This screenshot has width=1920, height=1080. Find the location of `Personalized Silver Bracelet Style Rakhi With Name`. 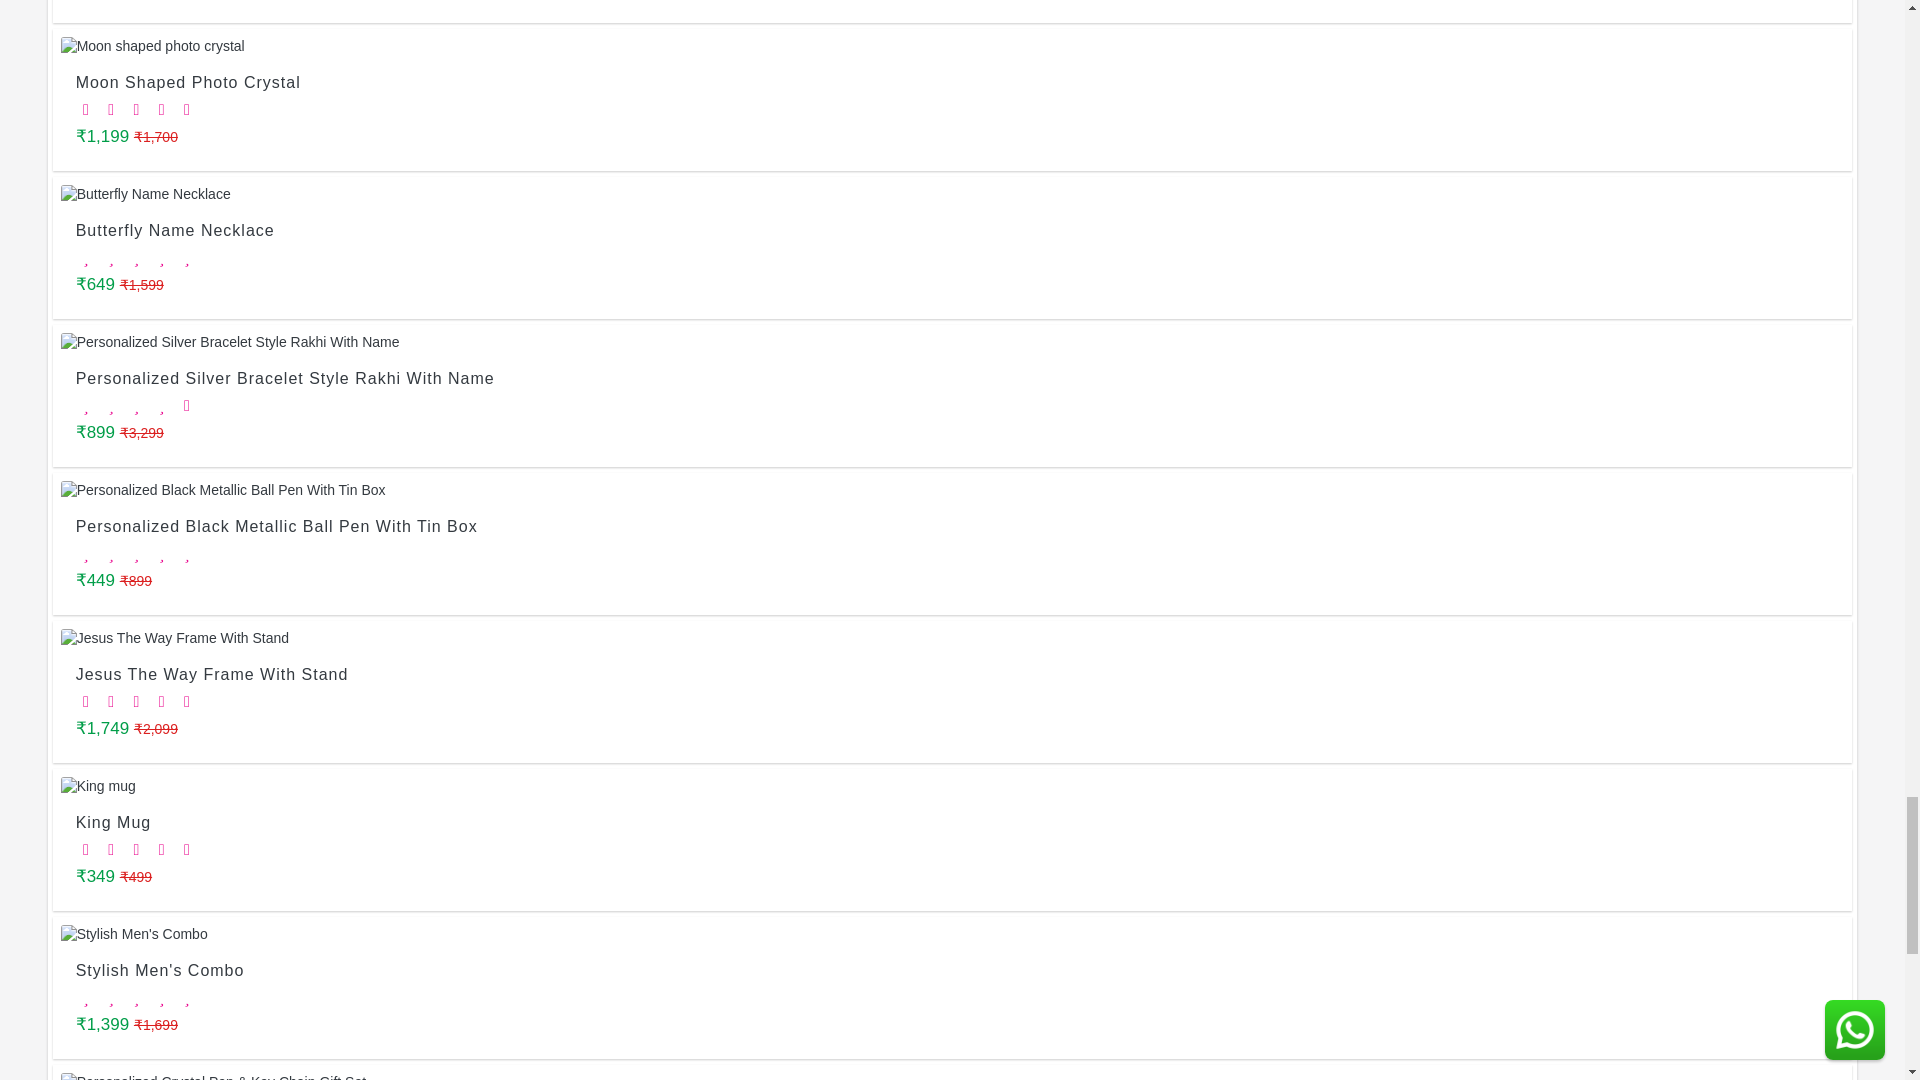

Personalized Silver Bracelet Style Rakhi With Name is located at coordinates (953, 342).